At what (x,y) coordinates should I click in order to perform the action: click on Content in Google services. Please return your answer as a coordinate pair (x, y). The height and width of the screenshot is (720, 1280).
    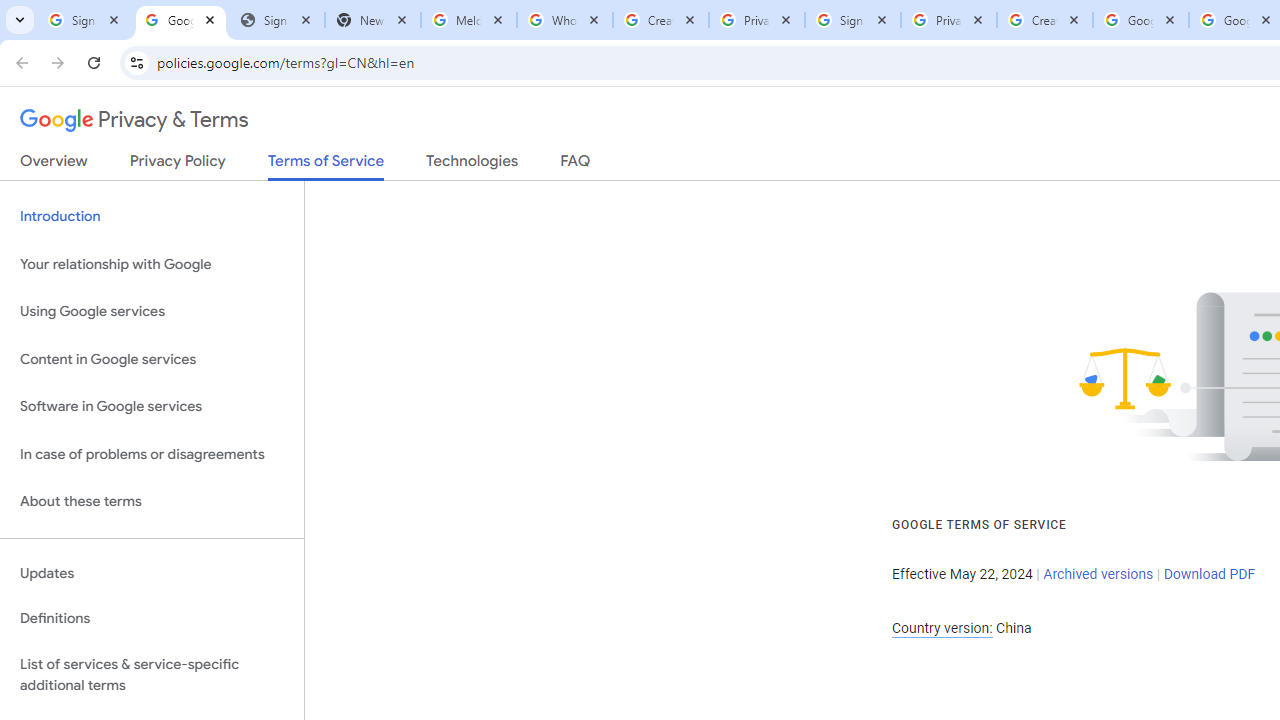
    Looking at the image, I should click on (152, 358).